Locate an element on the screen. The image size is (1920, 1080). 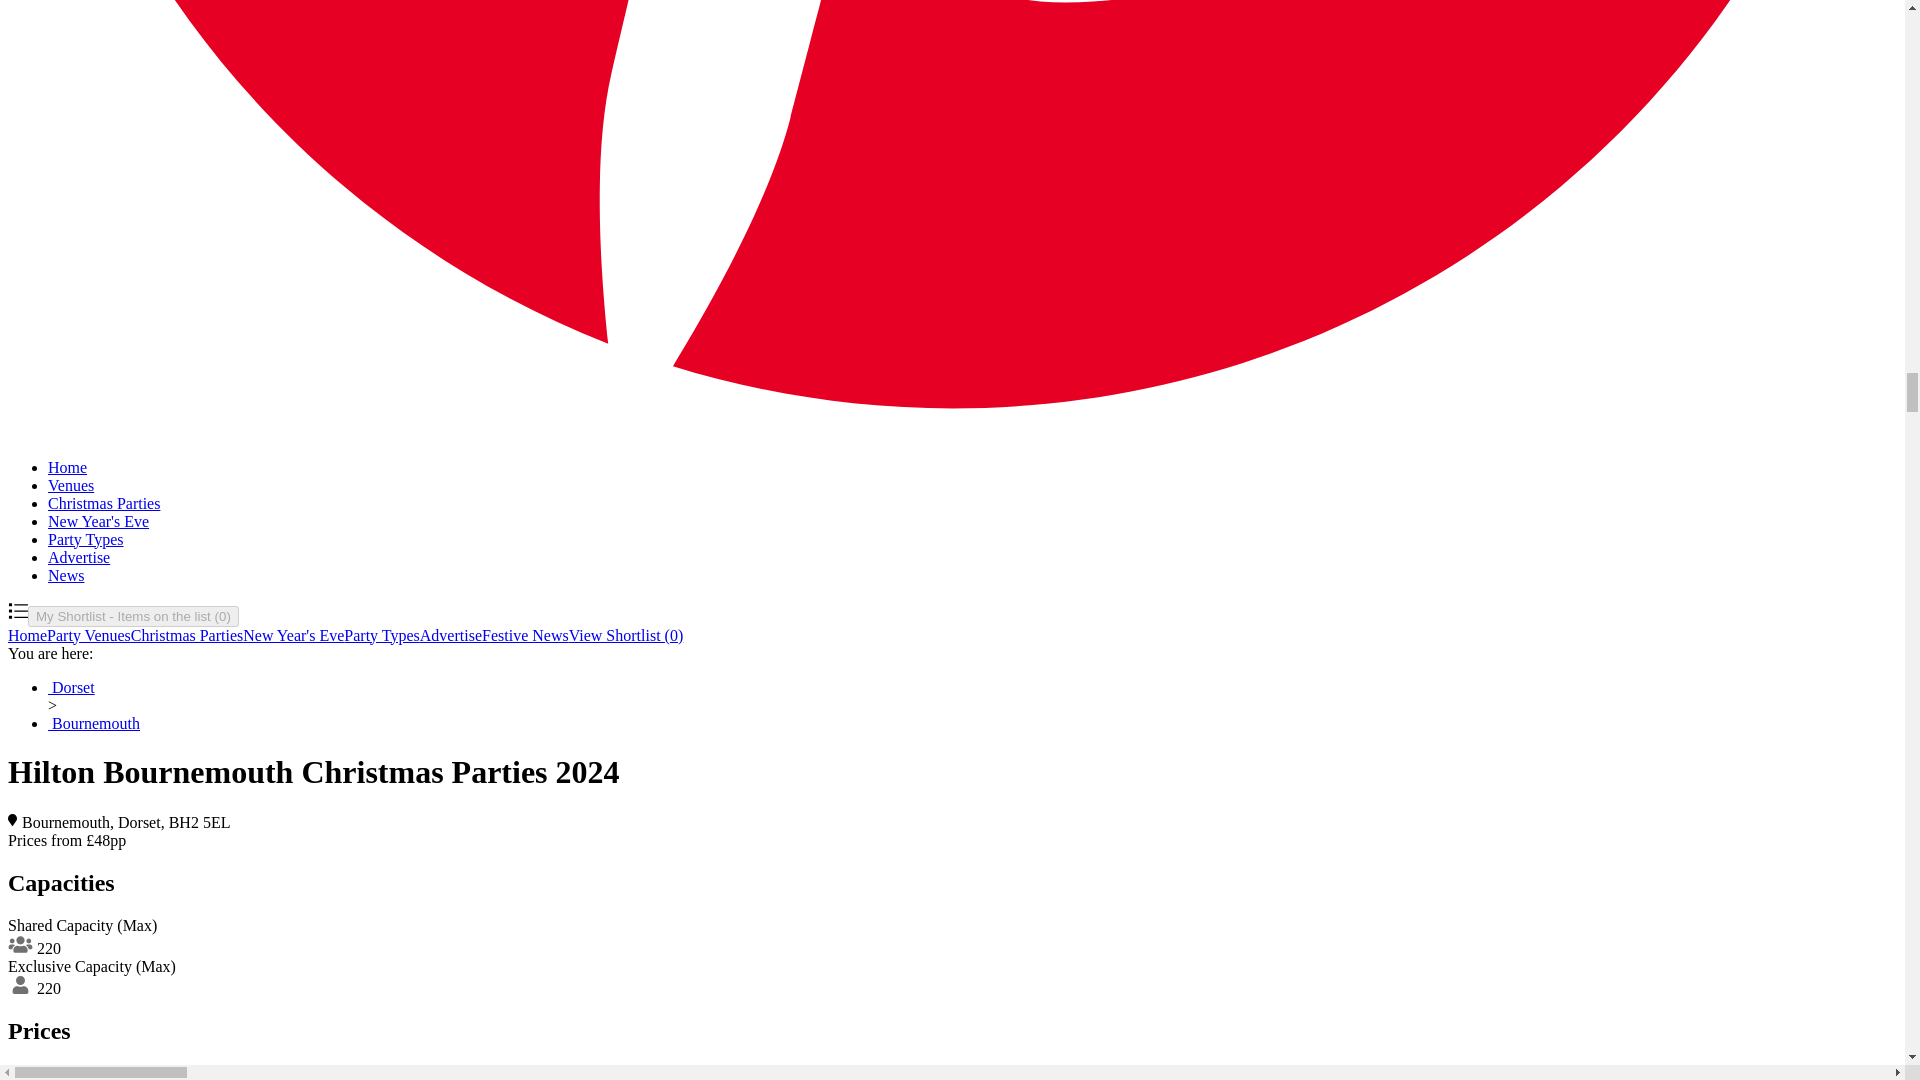
Party Types is located at coordinates (380, 635).